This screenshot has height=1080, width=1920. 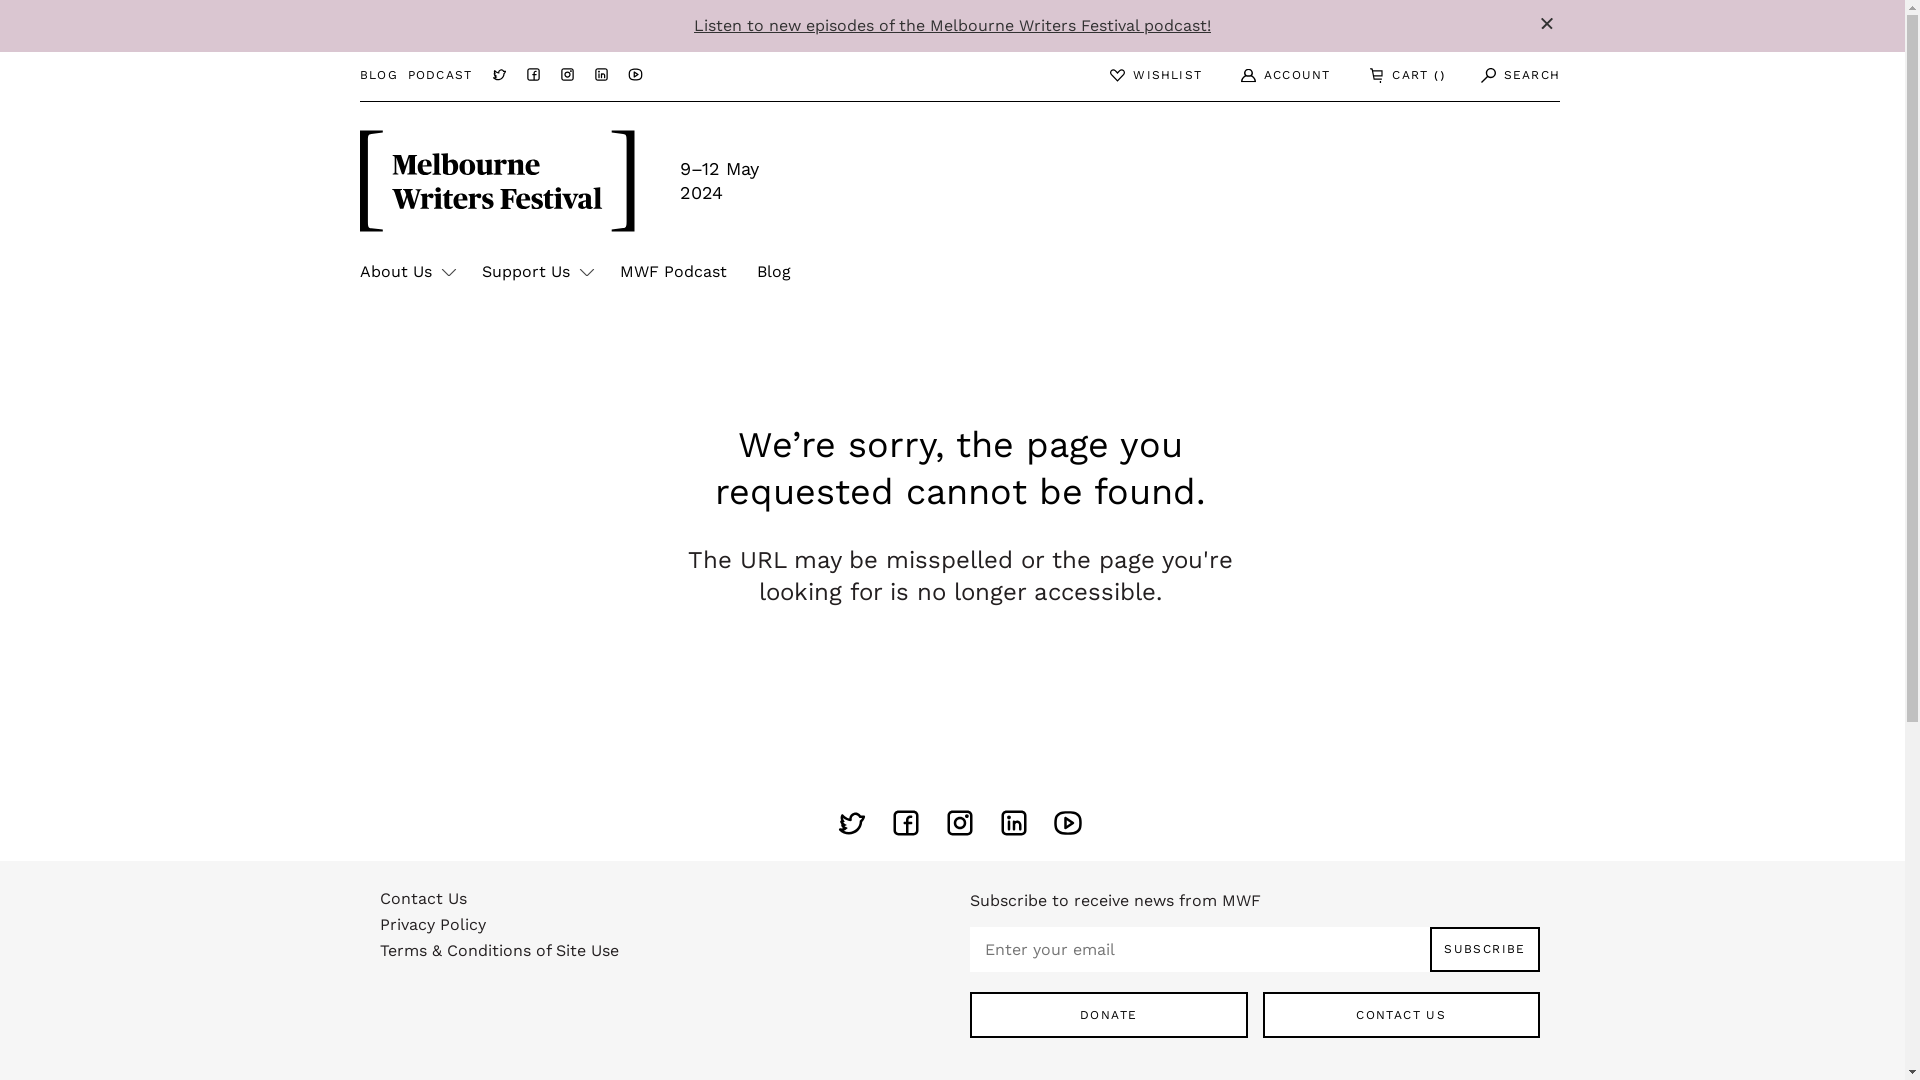 What do you see at coordinates (440, 76) in the screenshot?
I see `PODCAST` at bounding box center [440, 76].